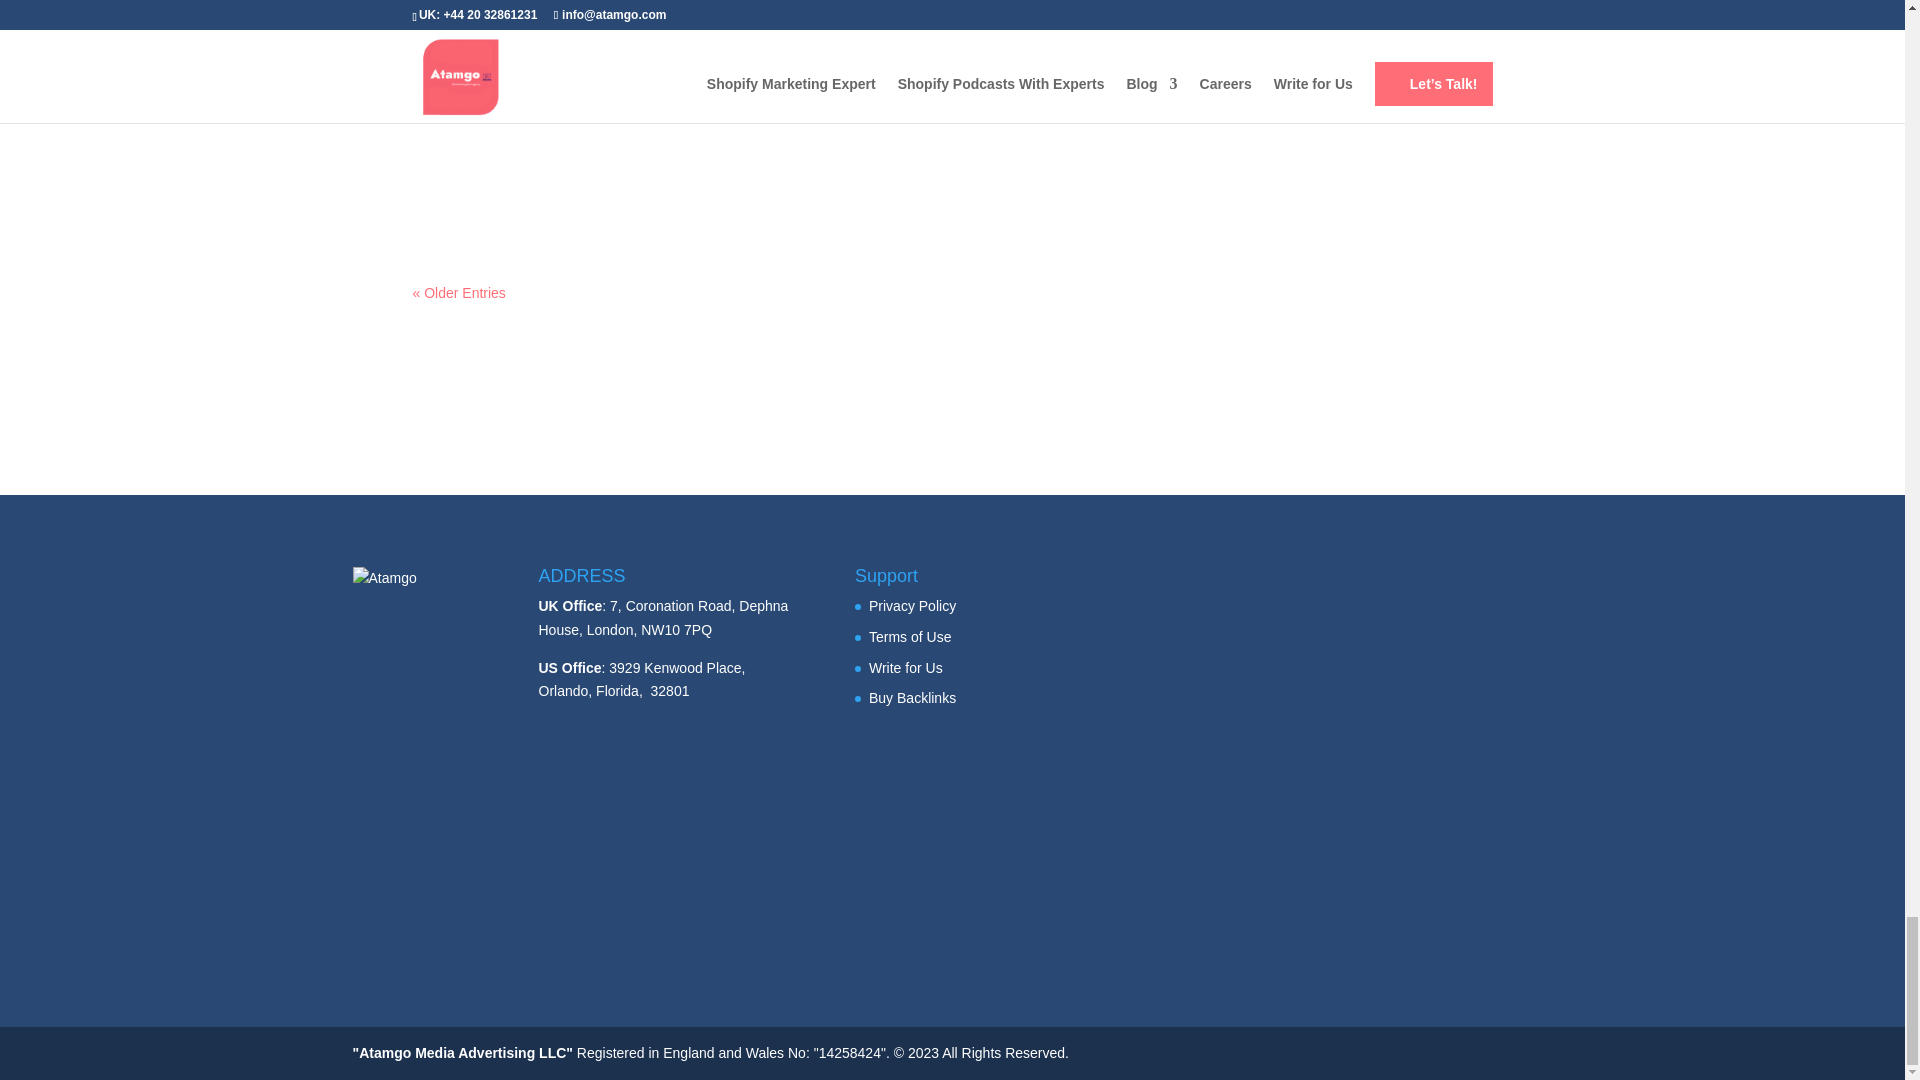  I want to click on Privacy Policy, so click(912, 606).